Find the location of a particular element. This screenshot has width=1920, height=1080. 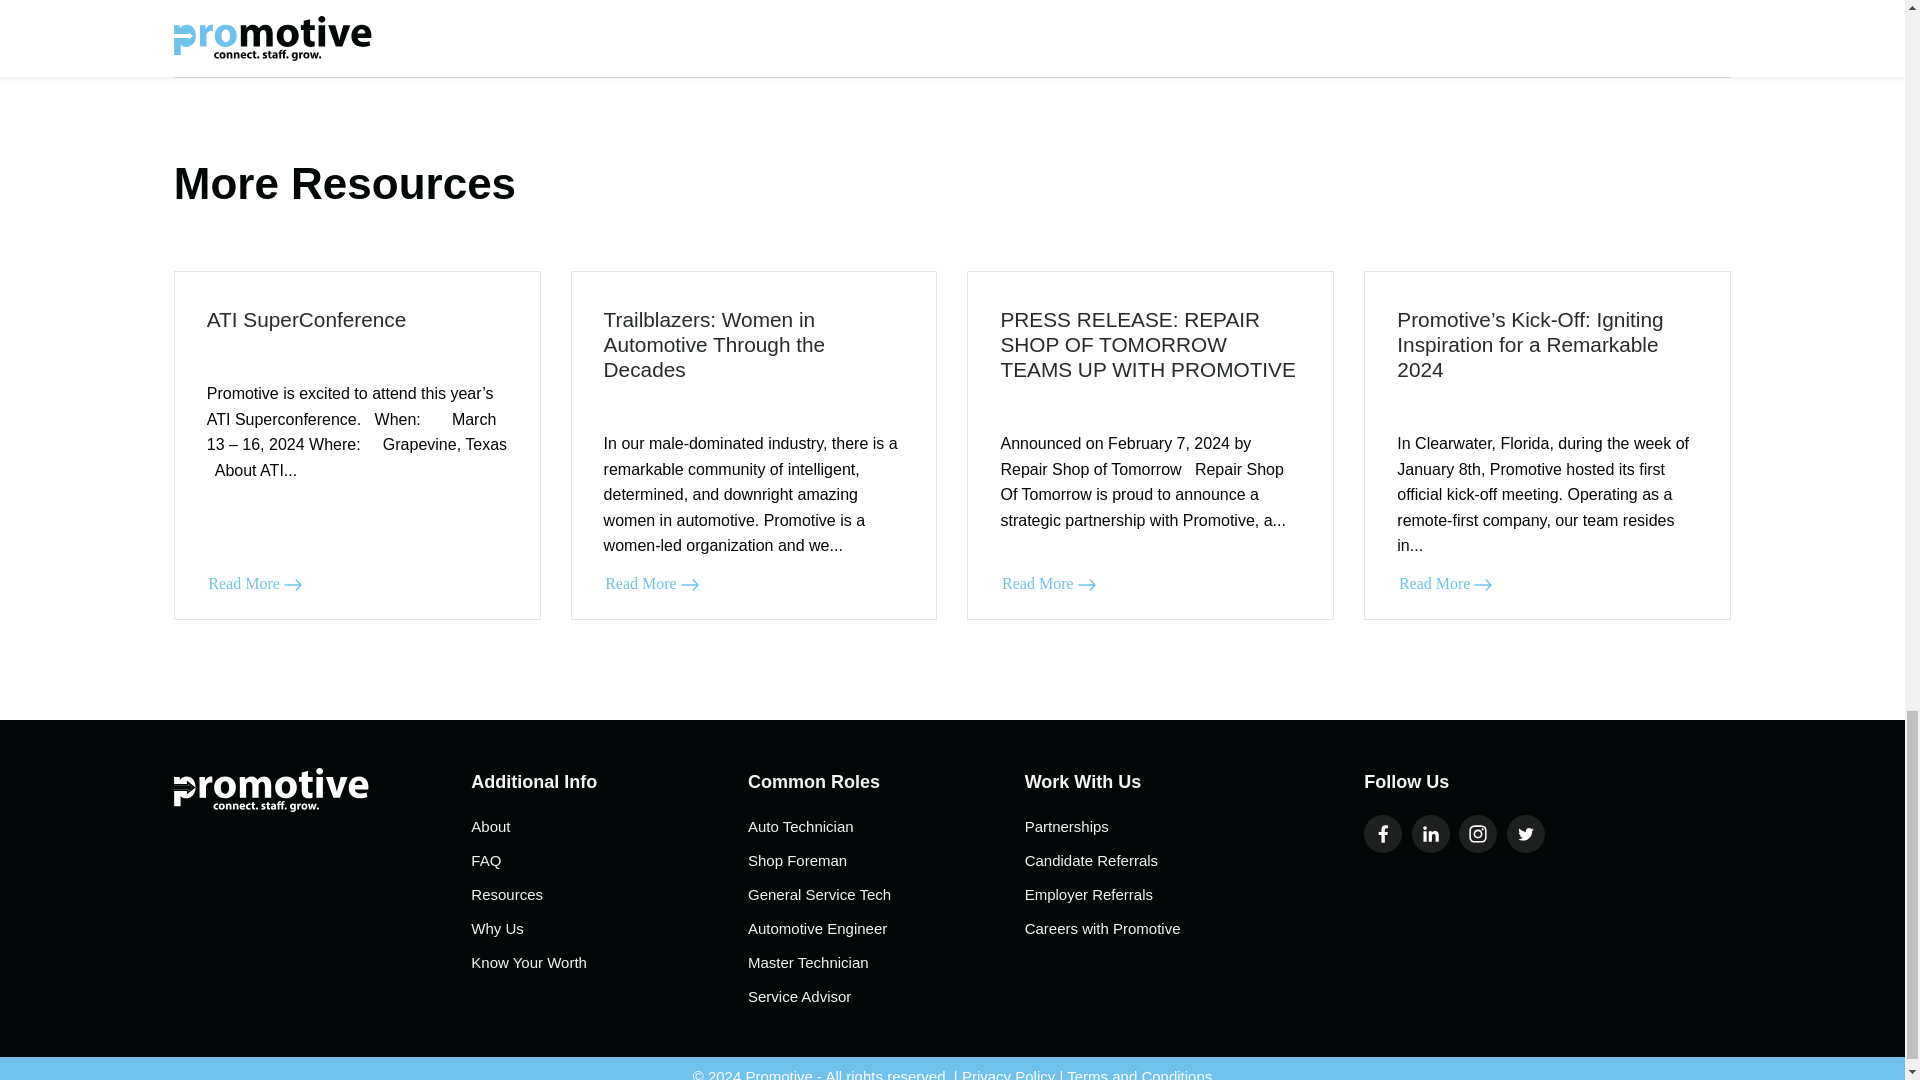

Read More is located at coordinates (651, 584).